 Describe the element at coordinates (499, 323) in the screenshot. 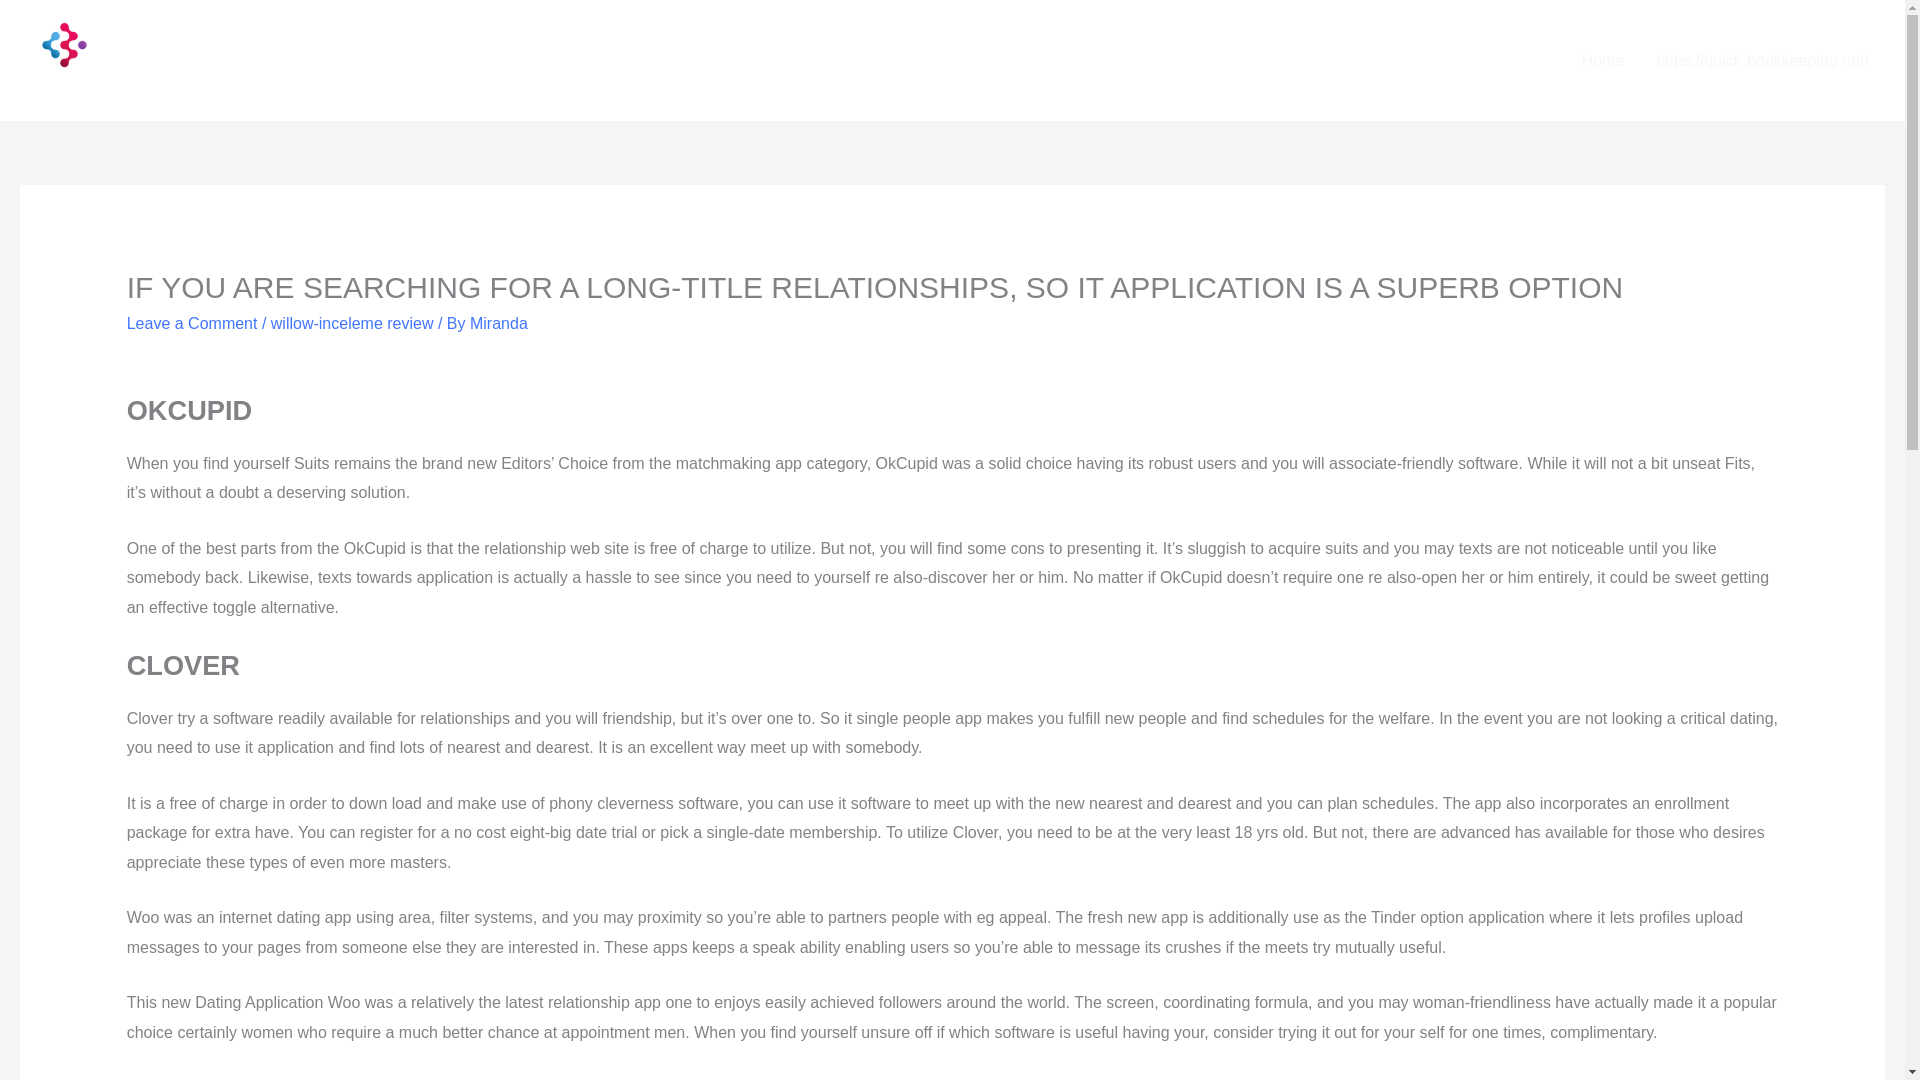

I see `View all posts by Miranda` at that location.